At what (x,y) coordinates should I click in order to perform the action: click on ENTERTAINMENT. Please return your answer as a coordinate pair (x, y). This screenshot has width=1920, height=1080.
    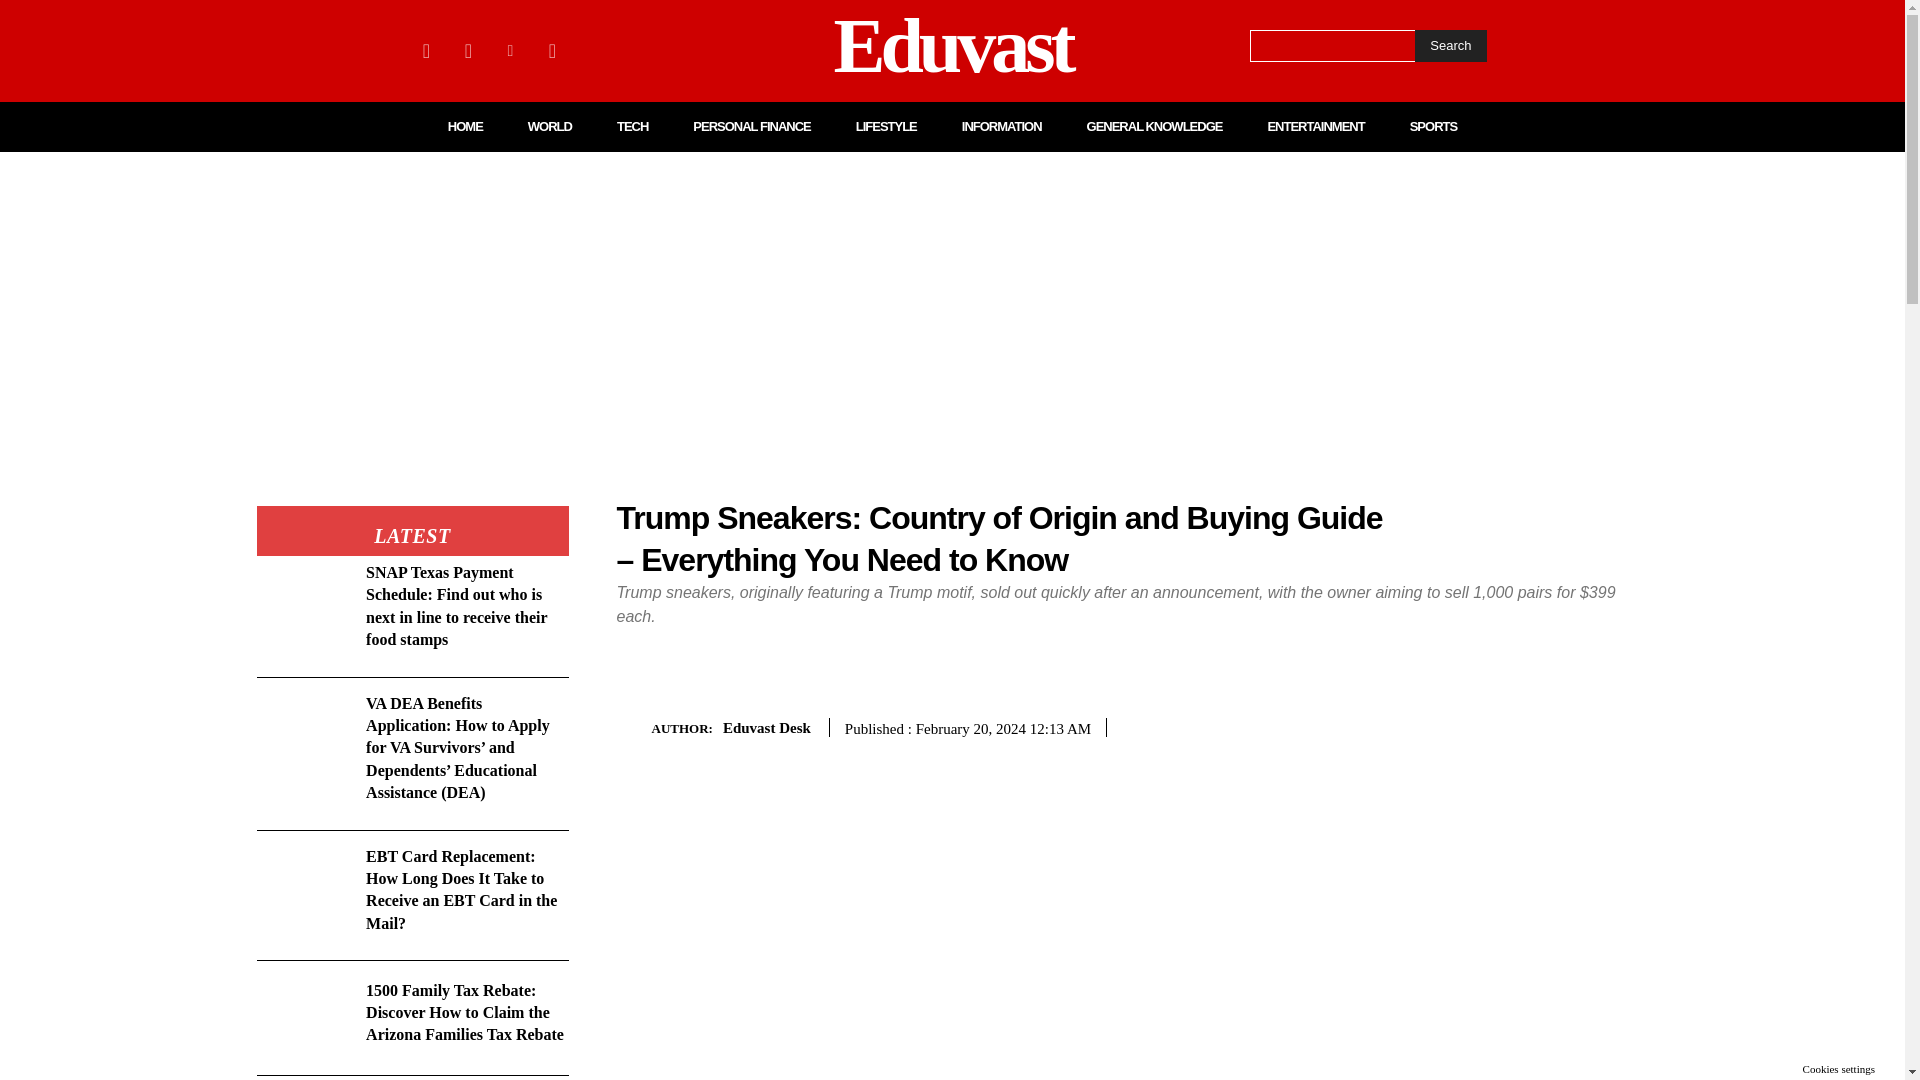
    Looking at the image, I should click on (1315, 126).